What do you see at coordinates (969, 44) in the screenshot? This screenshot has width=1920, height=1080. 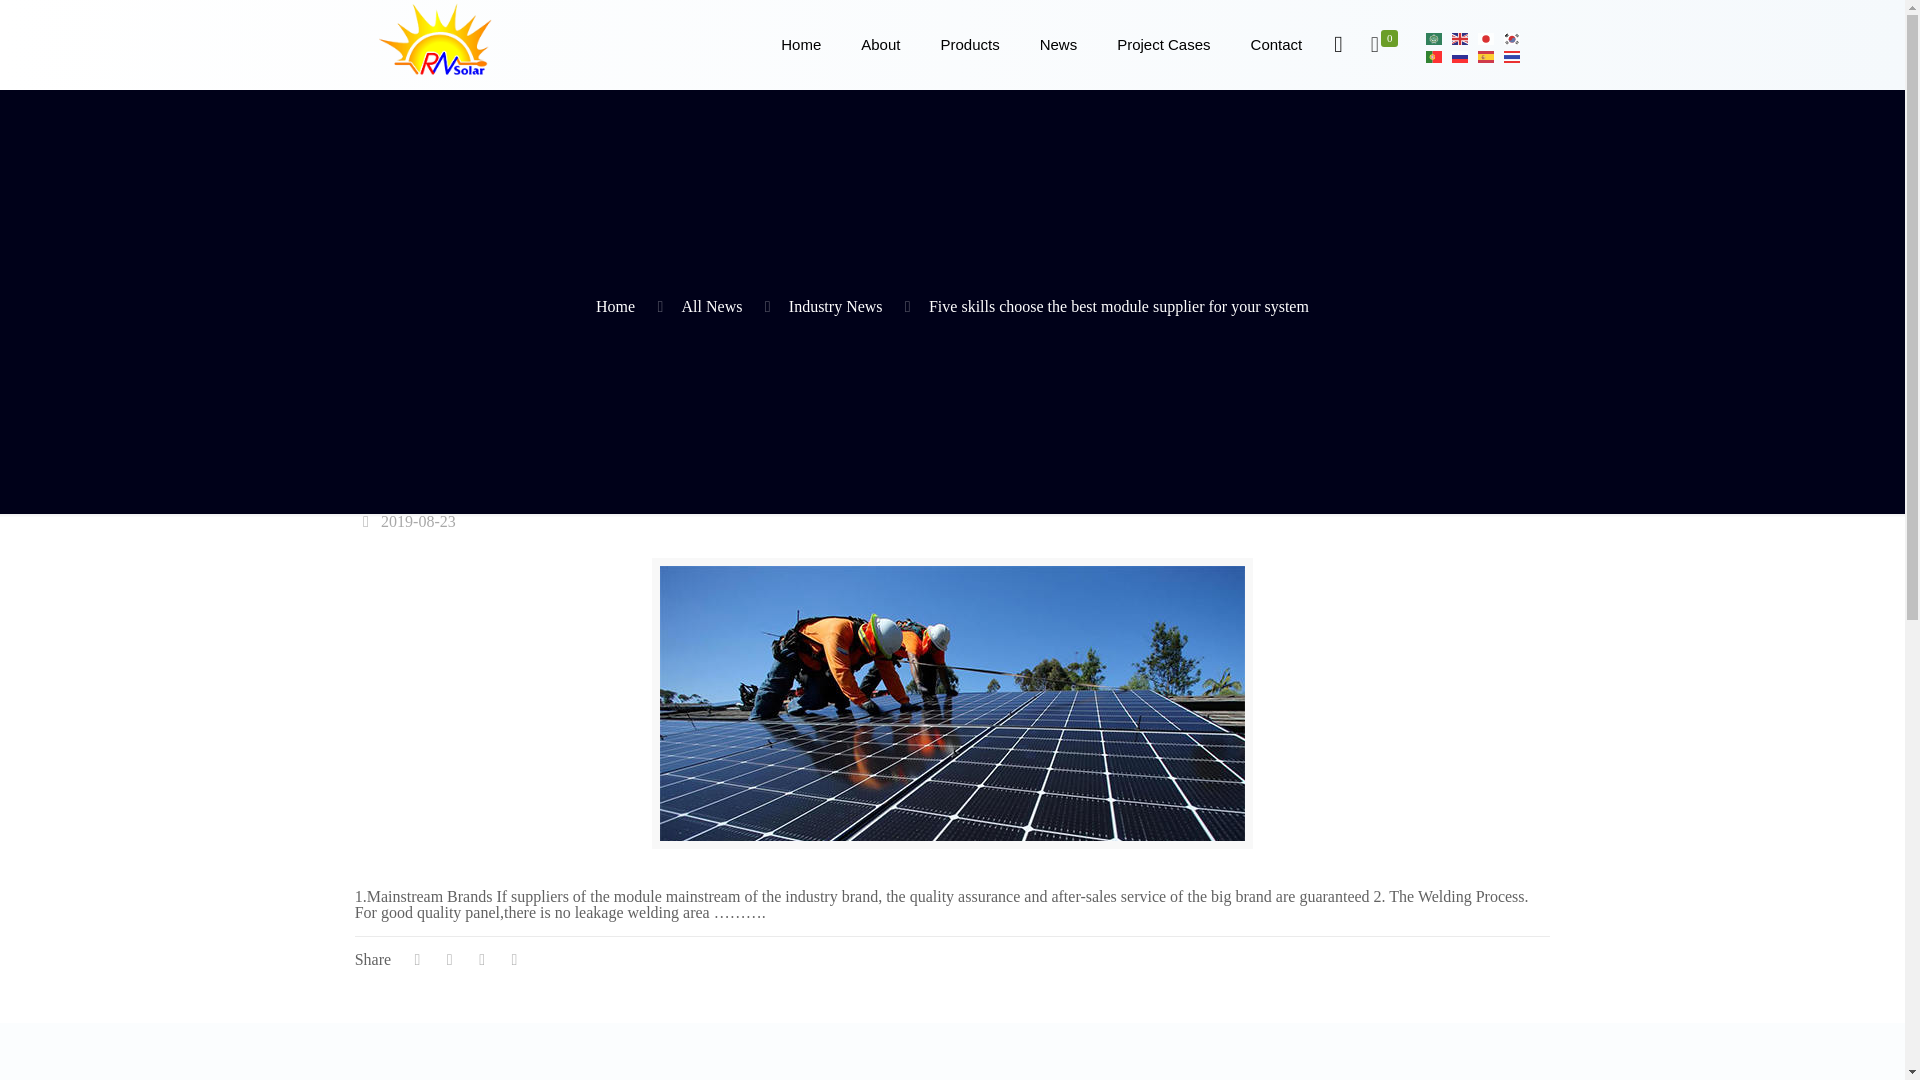 I see `solar mounting solutions` at bounding box center [969, 44].